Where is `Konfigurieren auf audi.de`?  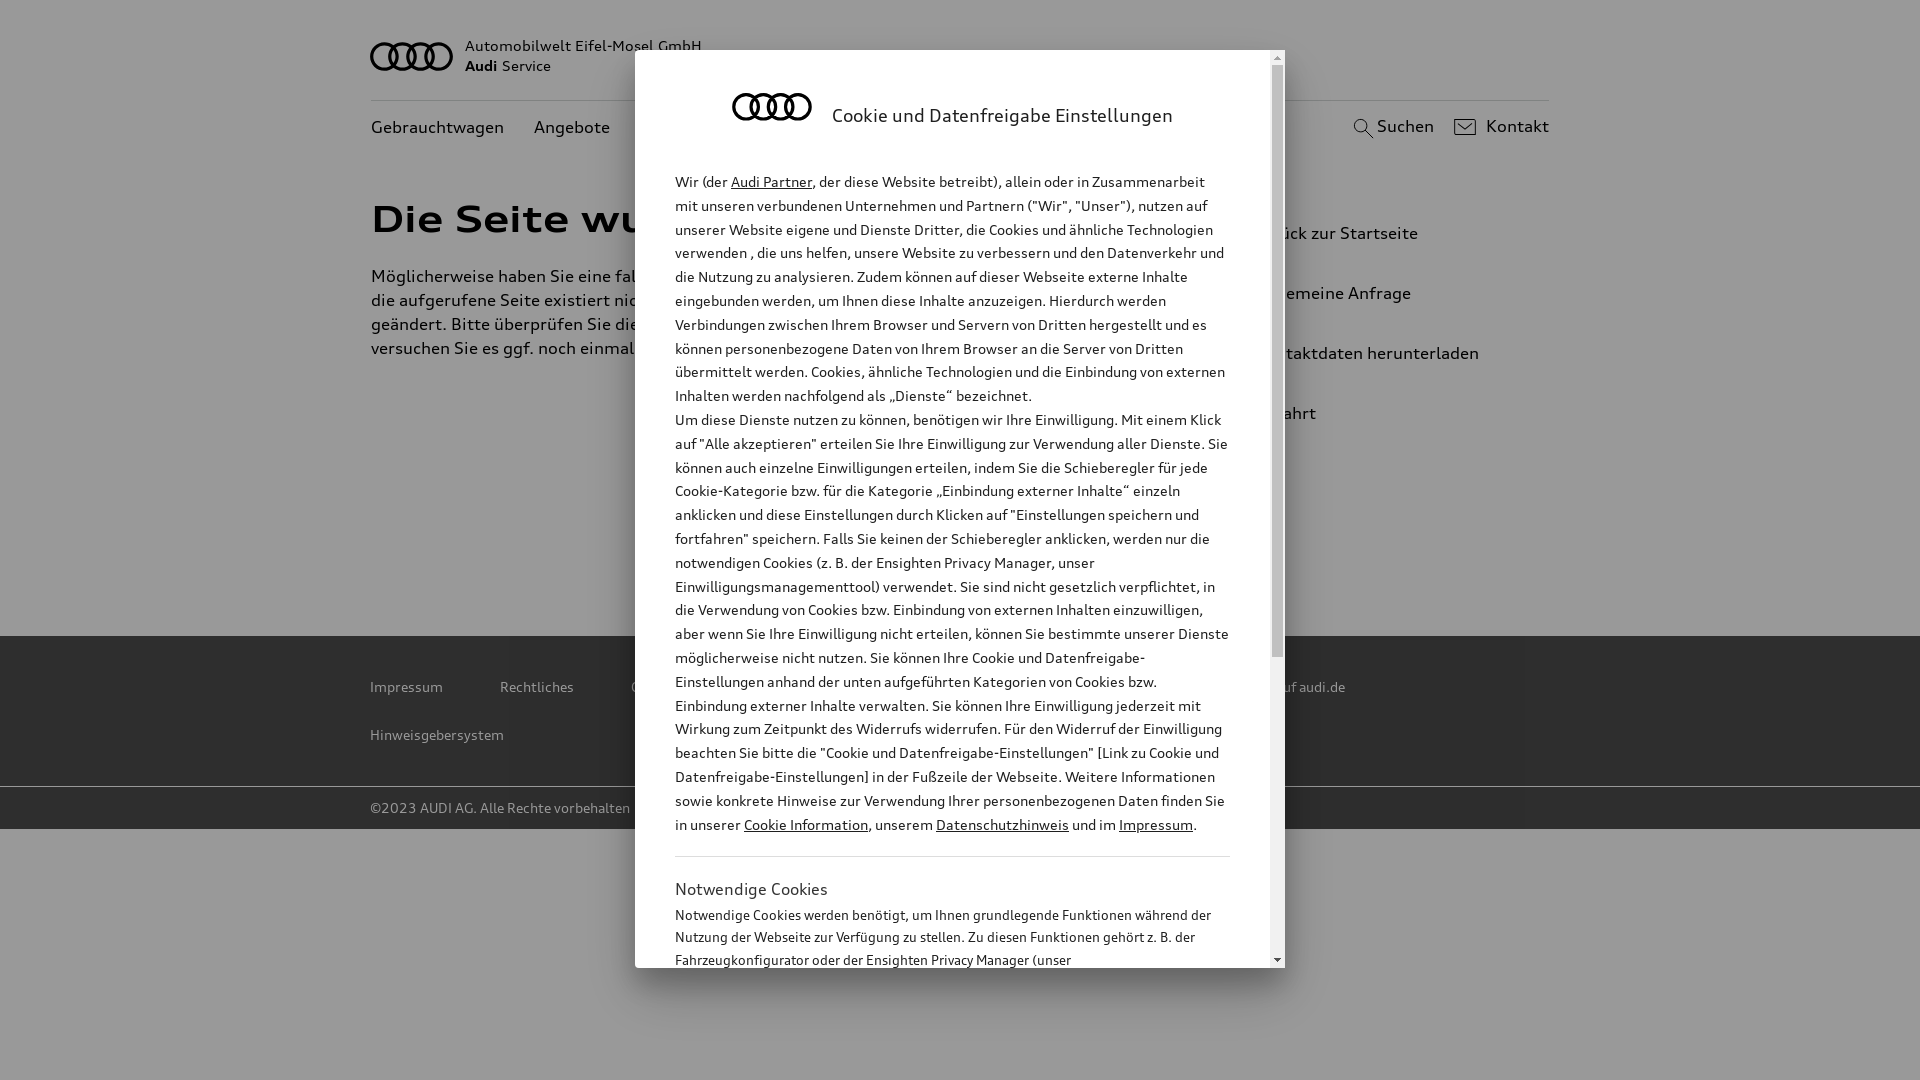
Konfigurieren auf audi.de is located at coordinates (1265, 687).